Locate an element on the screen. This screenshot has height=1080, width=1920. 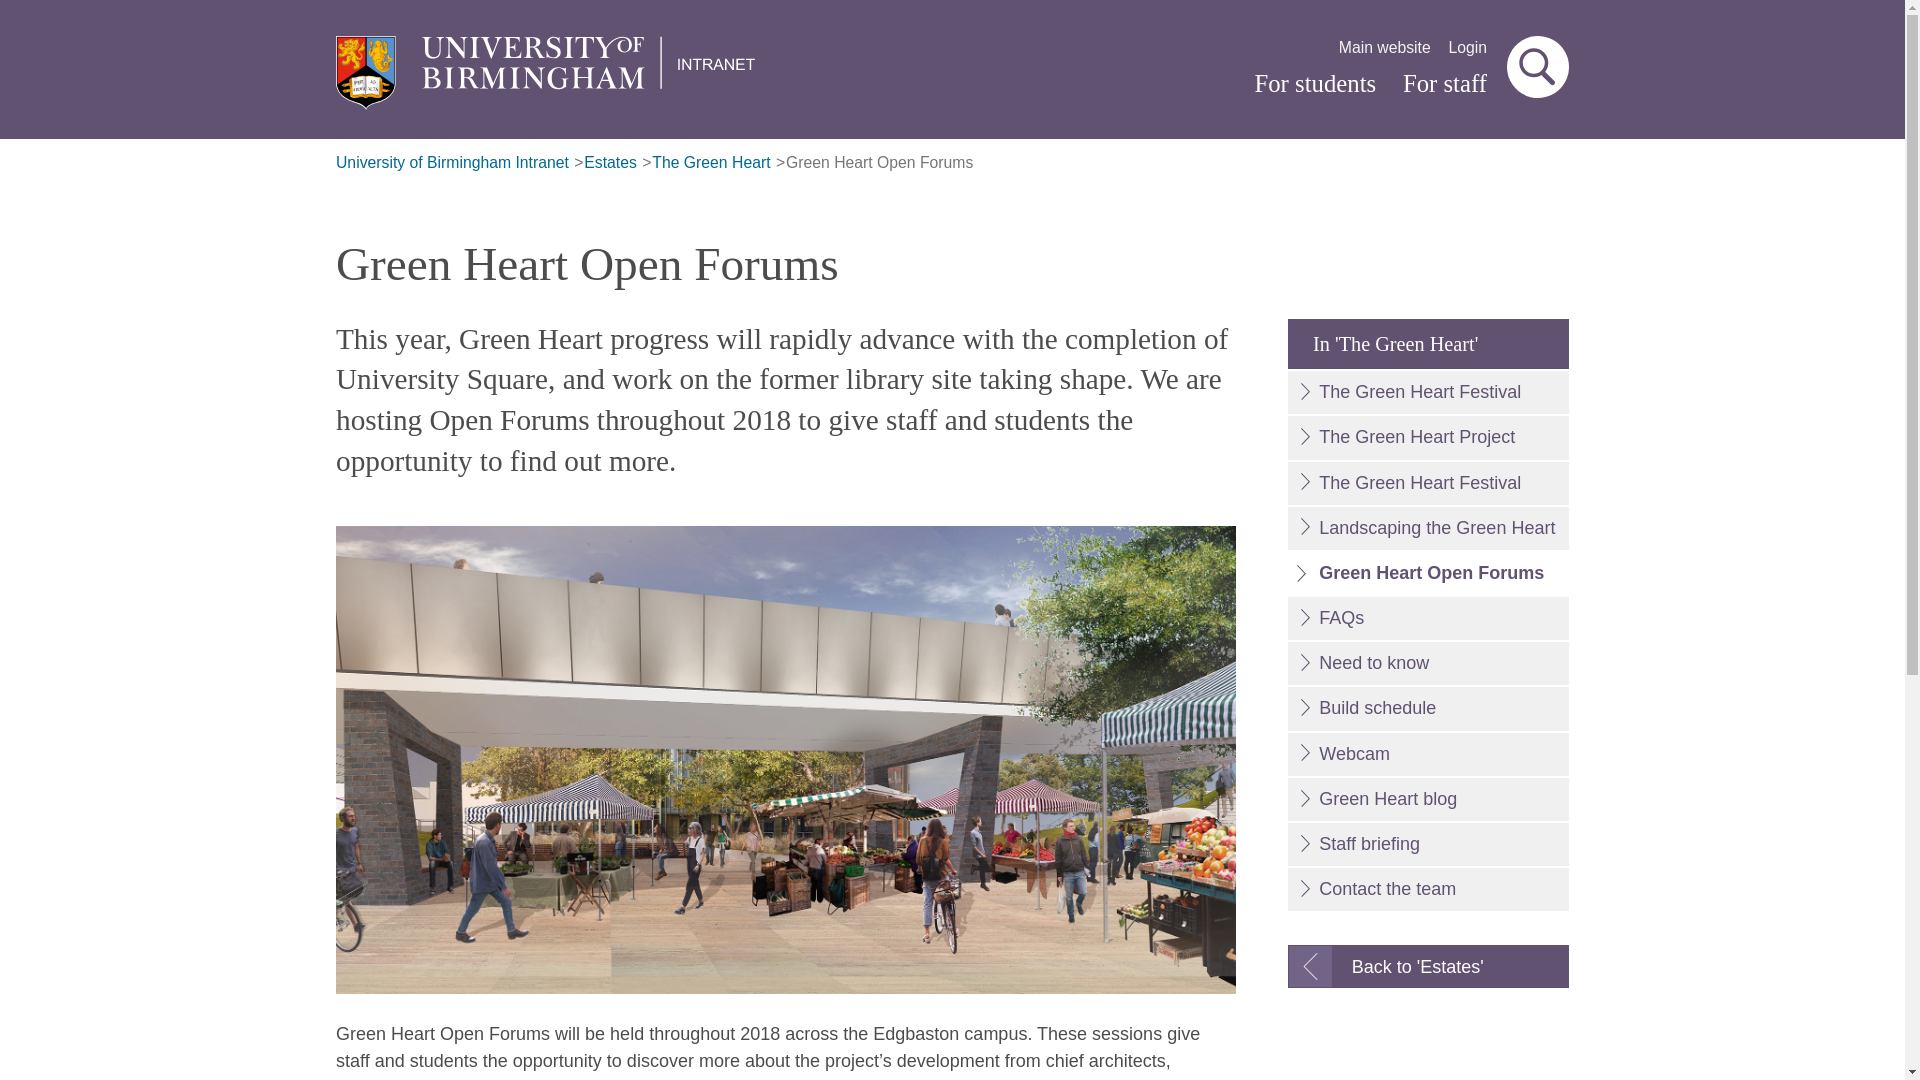
Login is located at coordinates (1468, 48).